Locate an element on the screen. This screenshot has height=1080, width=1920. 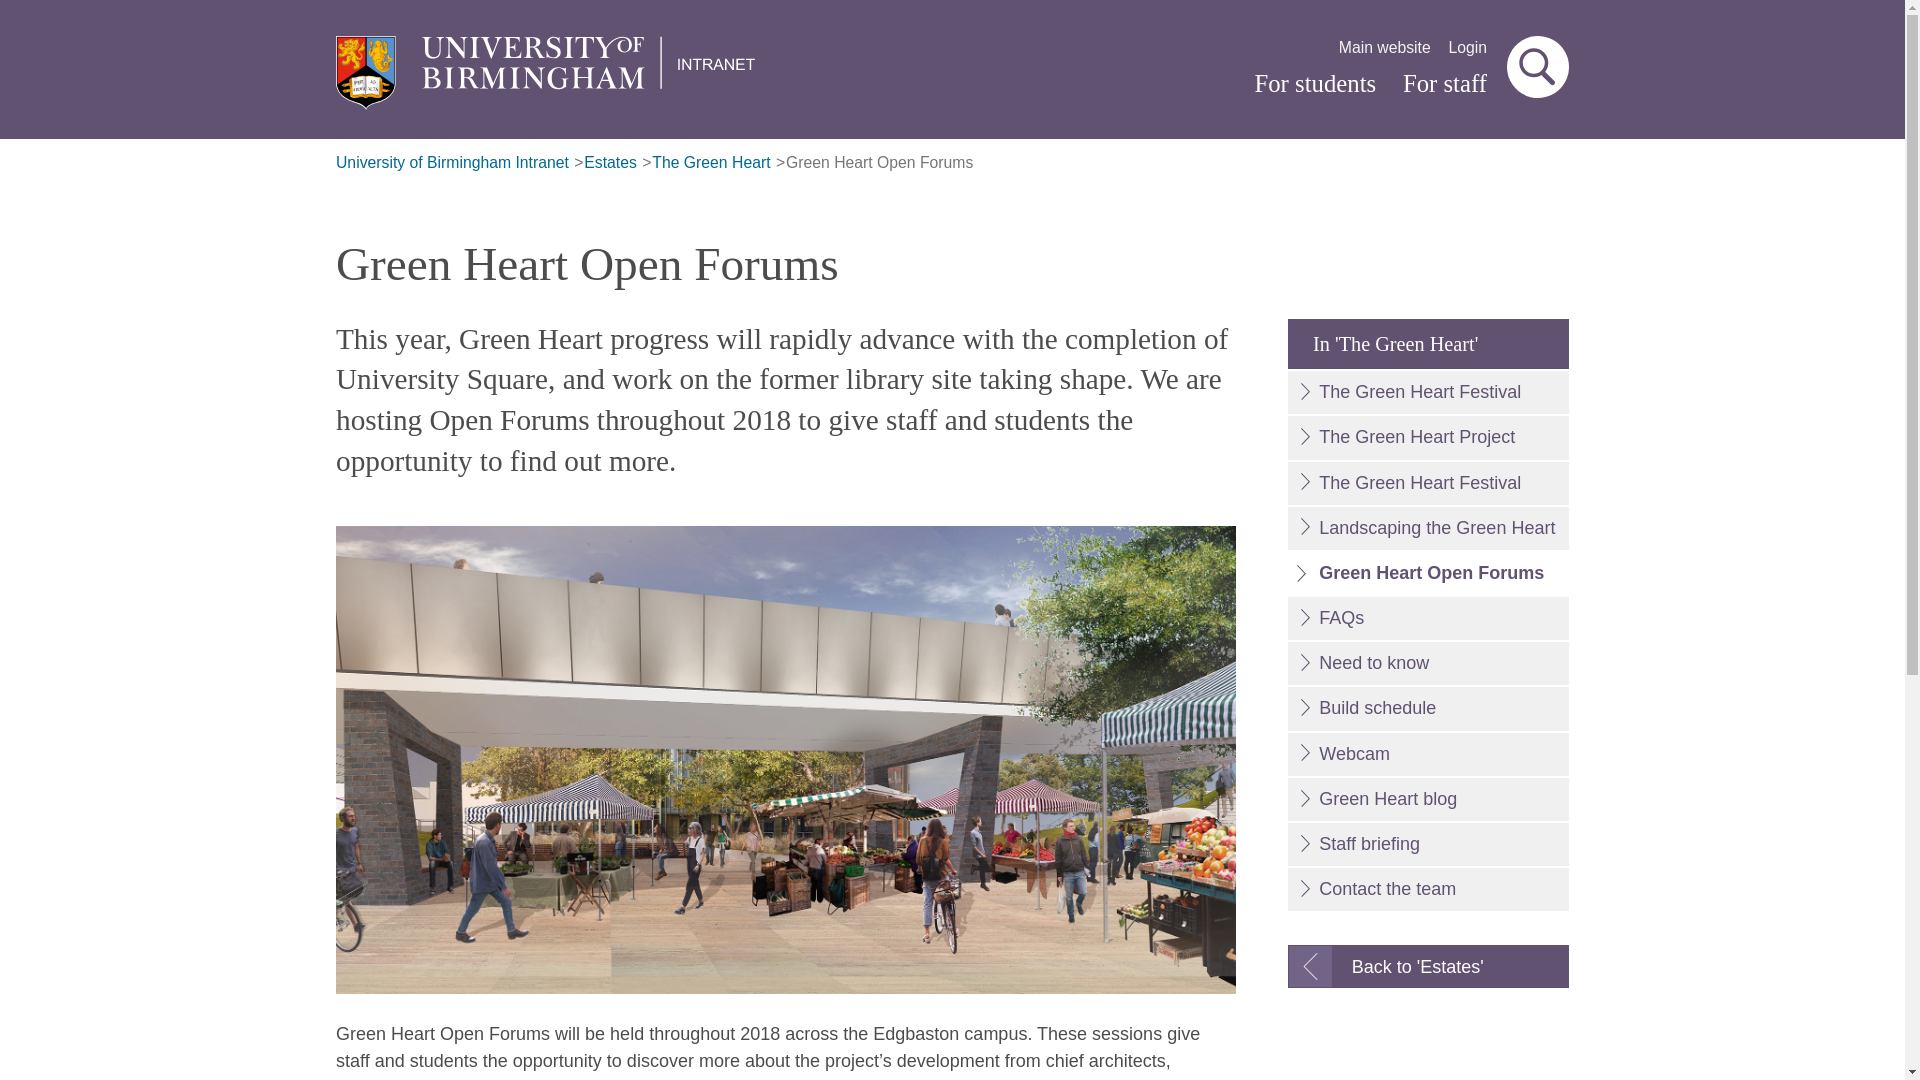
Login is located at coordinates (1468, 48).